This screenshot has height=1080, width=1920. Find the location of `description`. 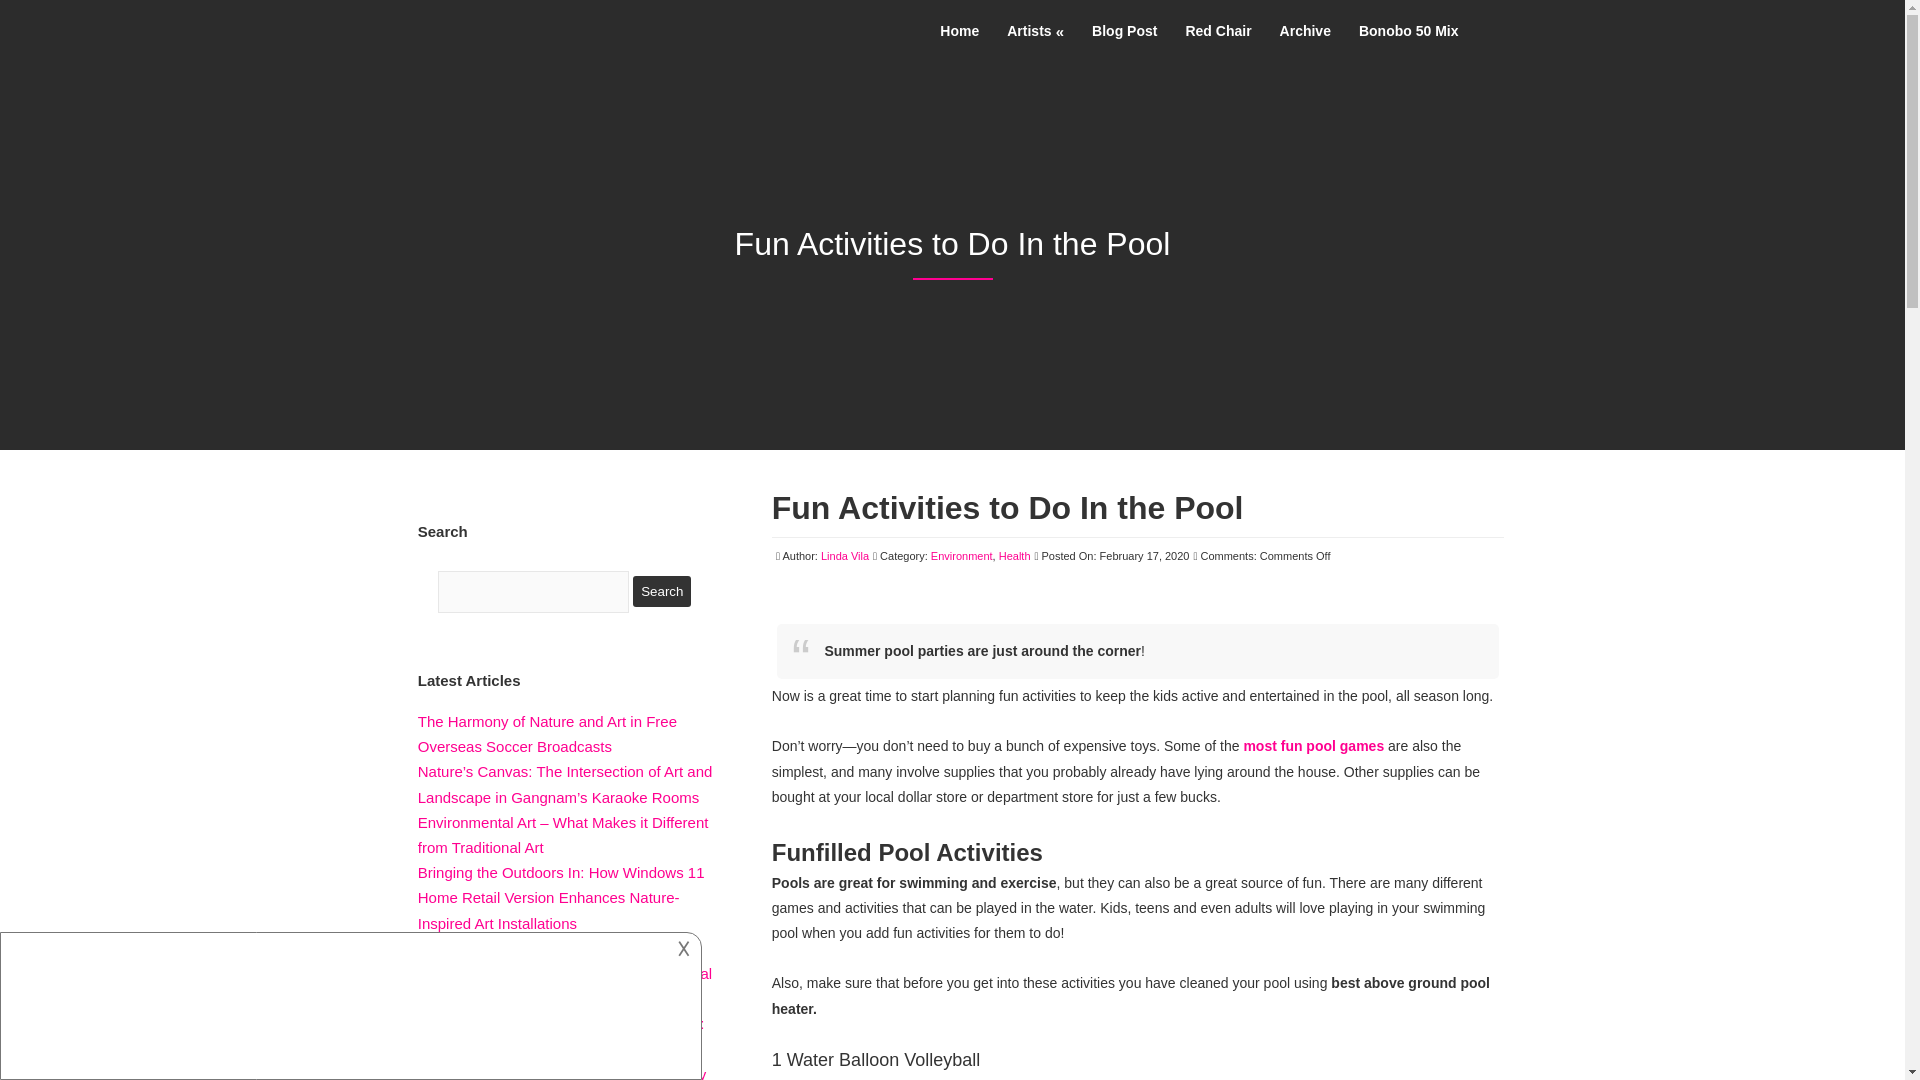

description is located at coordinates (348, 1003).